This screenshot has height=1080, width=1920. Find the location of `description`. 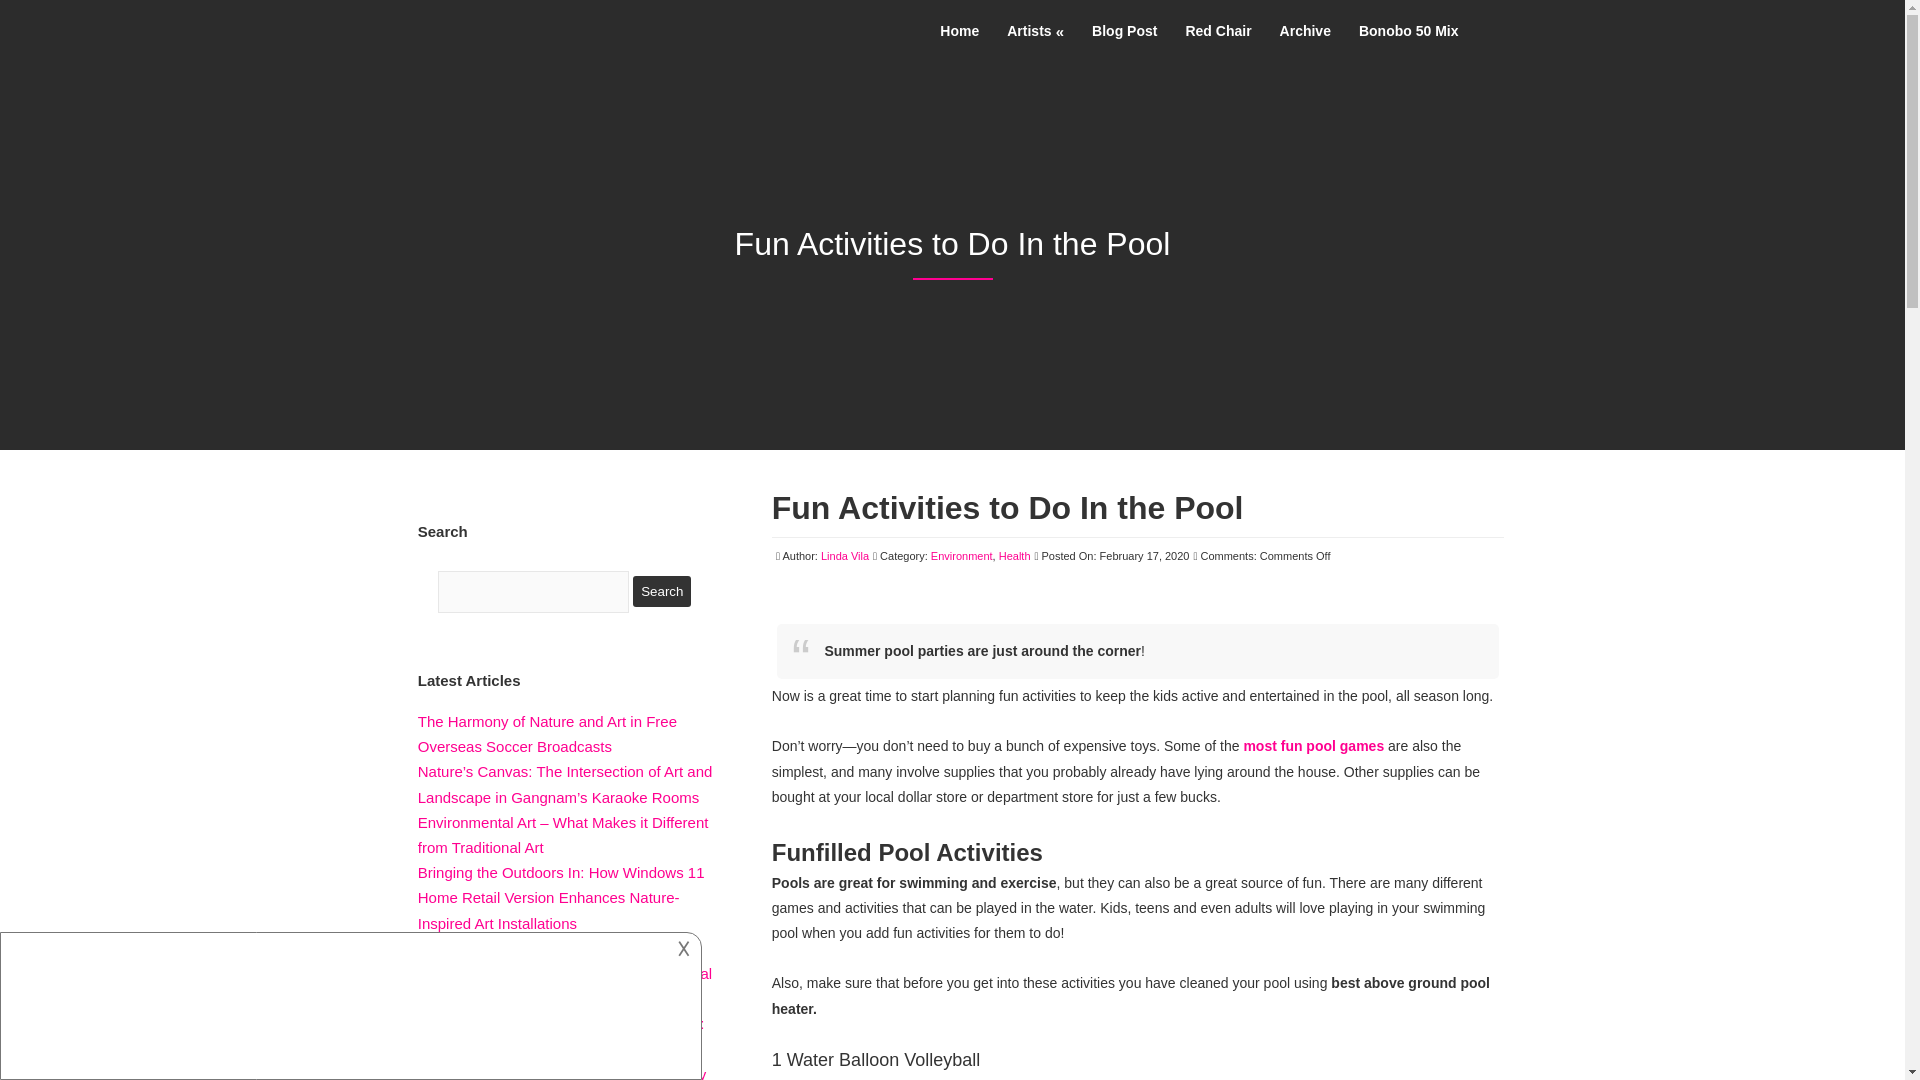

description is located at coordinates (348, 1003).